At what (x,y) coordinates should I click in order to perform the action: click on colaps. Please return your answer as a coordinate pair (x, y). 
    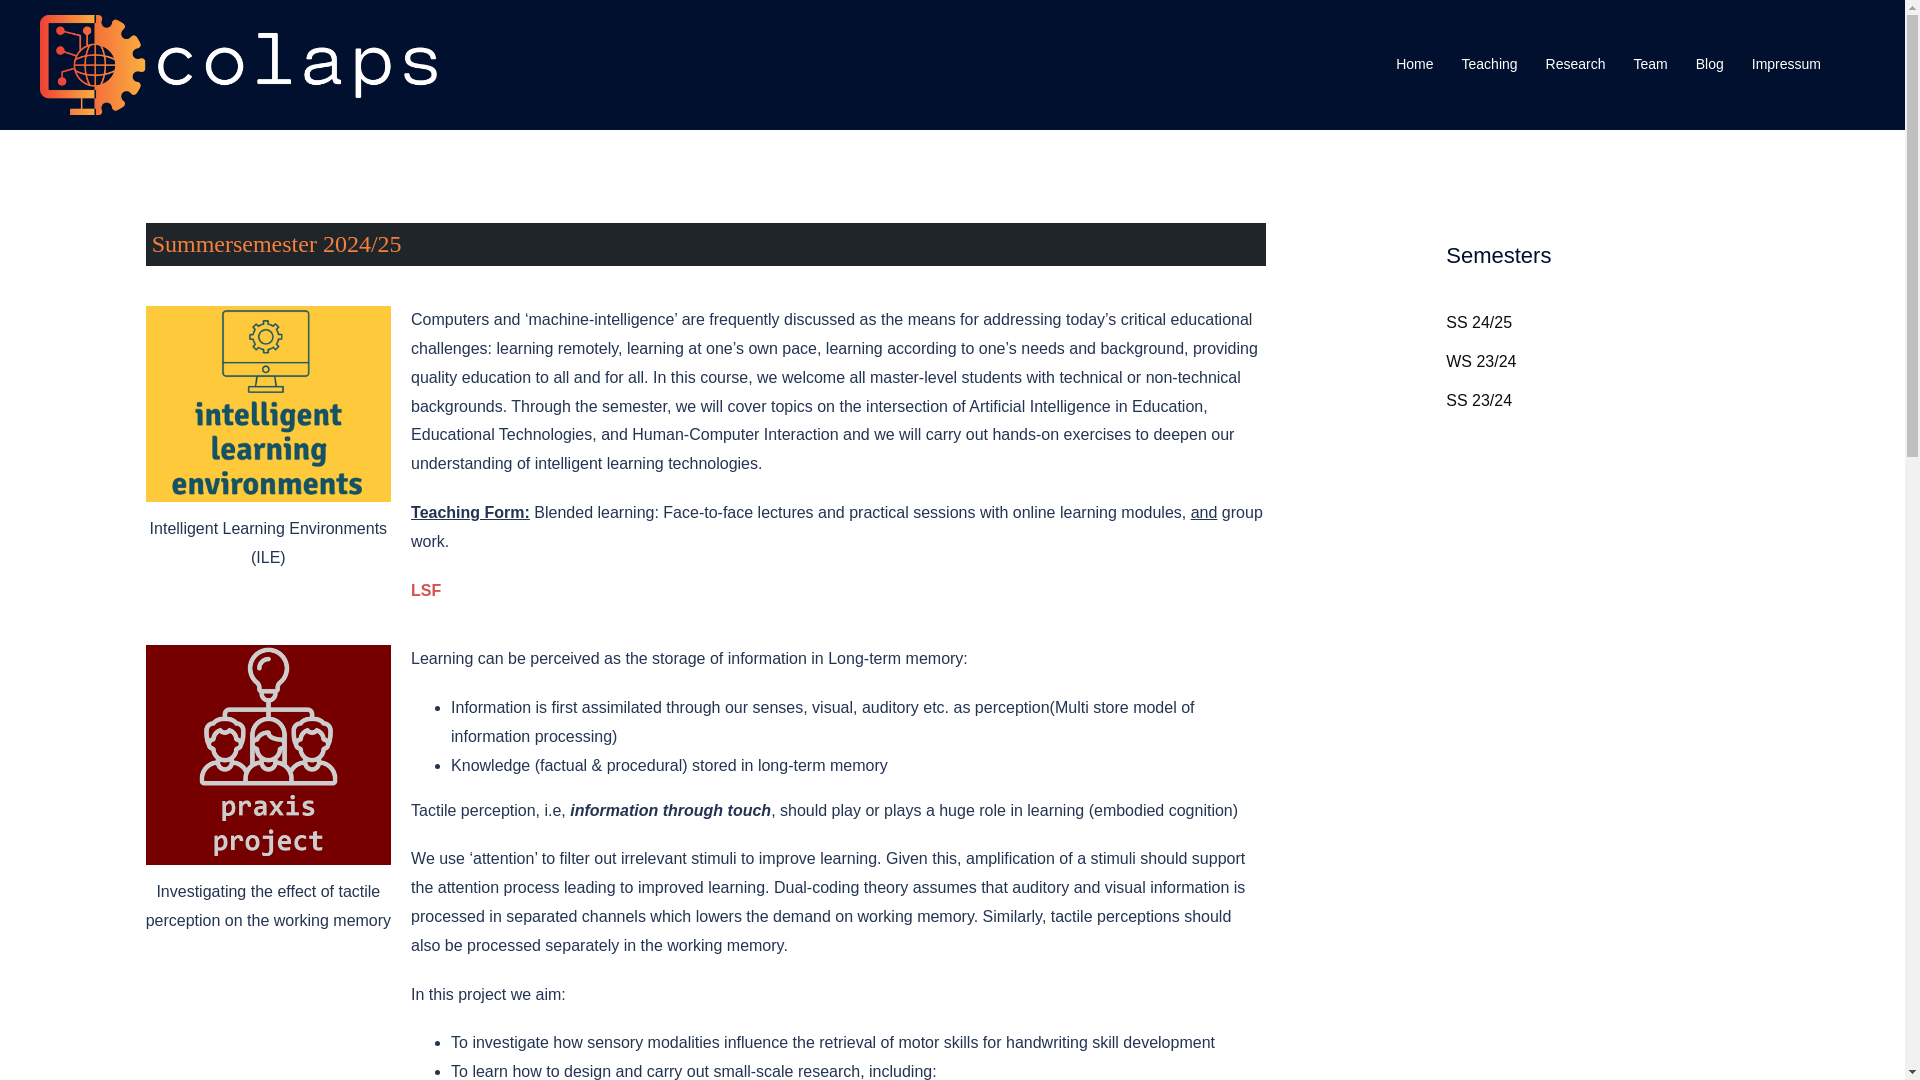
    Looking at the image, I should click on (238, 64).